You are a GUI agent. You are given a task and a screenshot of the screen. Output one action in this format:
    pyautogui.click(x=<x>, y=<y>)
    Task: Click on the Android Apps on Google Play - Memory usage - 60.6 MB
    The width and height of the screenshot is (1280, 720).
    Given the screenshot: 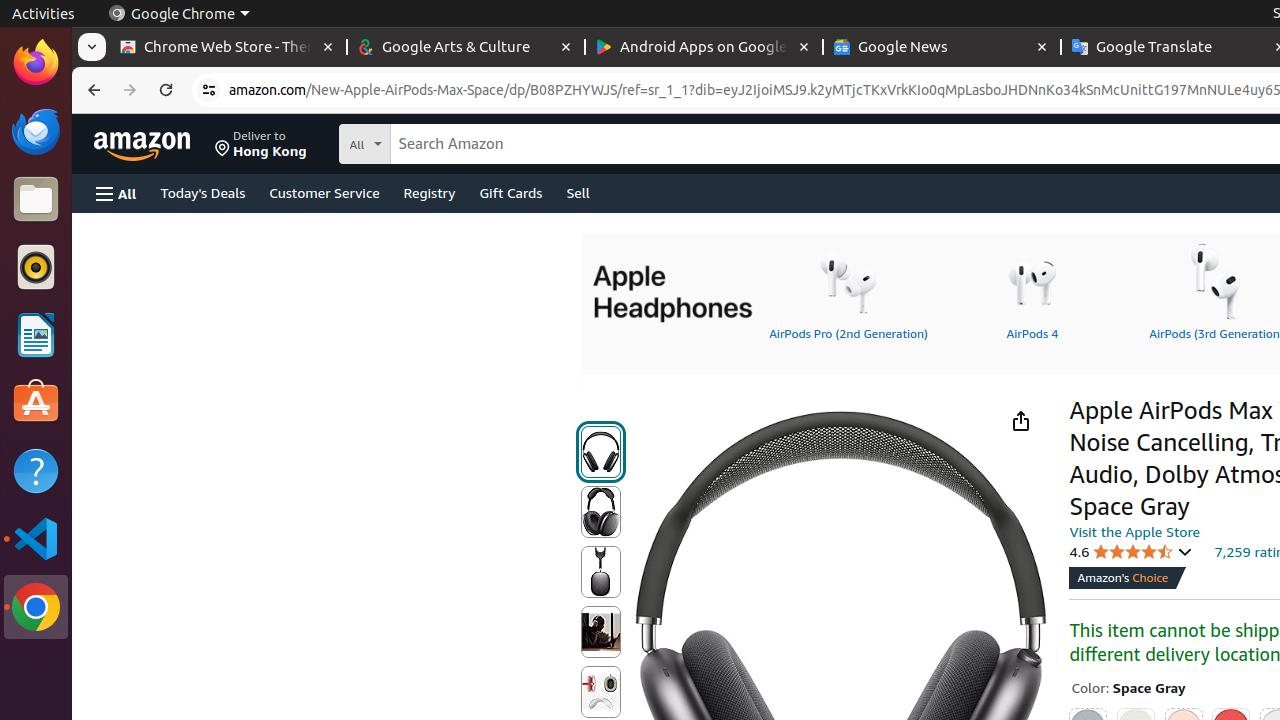 What is the action you would take?
    pyautogui.click(x=704, y=48)
    